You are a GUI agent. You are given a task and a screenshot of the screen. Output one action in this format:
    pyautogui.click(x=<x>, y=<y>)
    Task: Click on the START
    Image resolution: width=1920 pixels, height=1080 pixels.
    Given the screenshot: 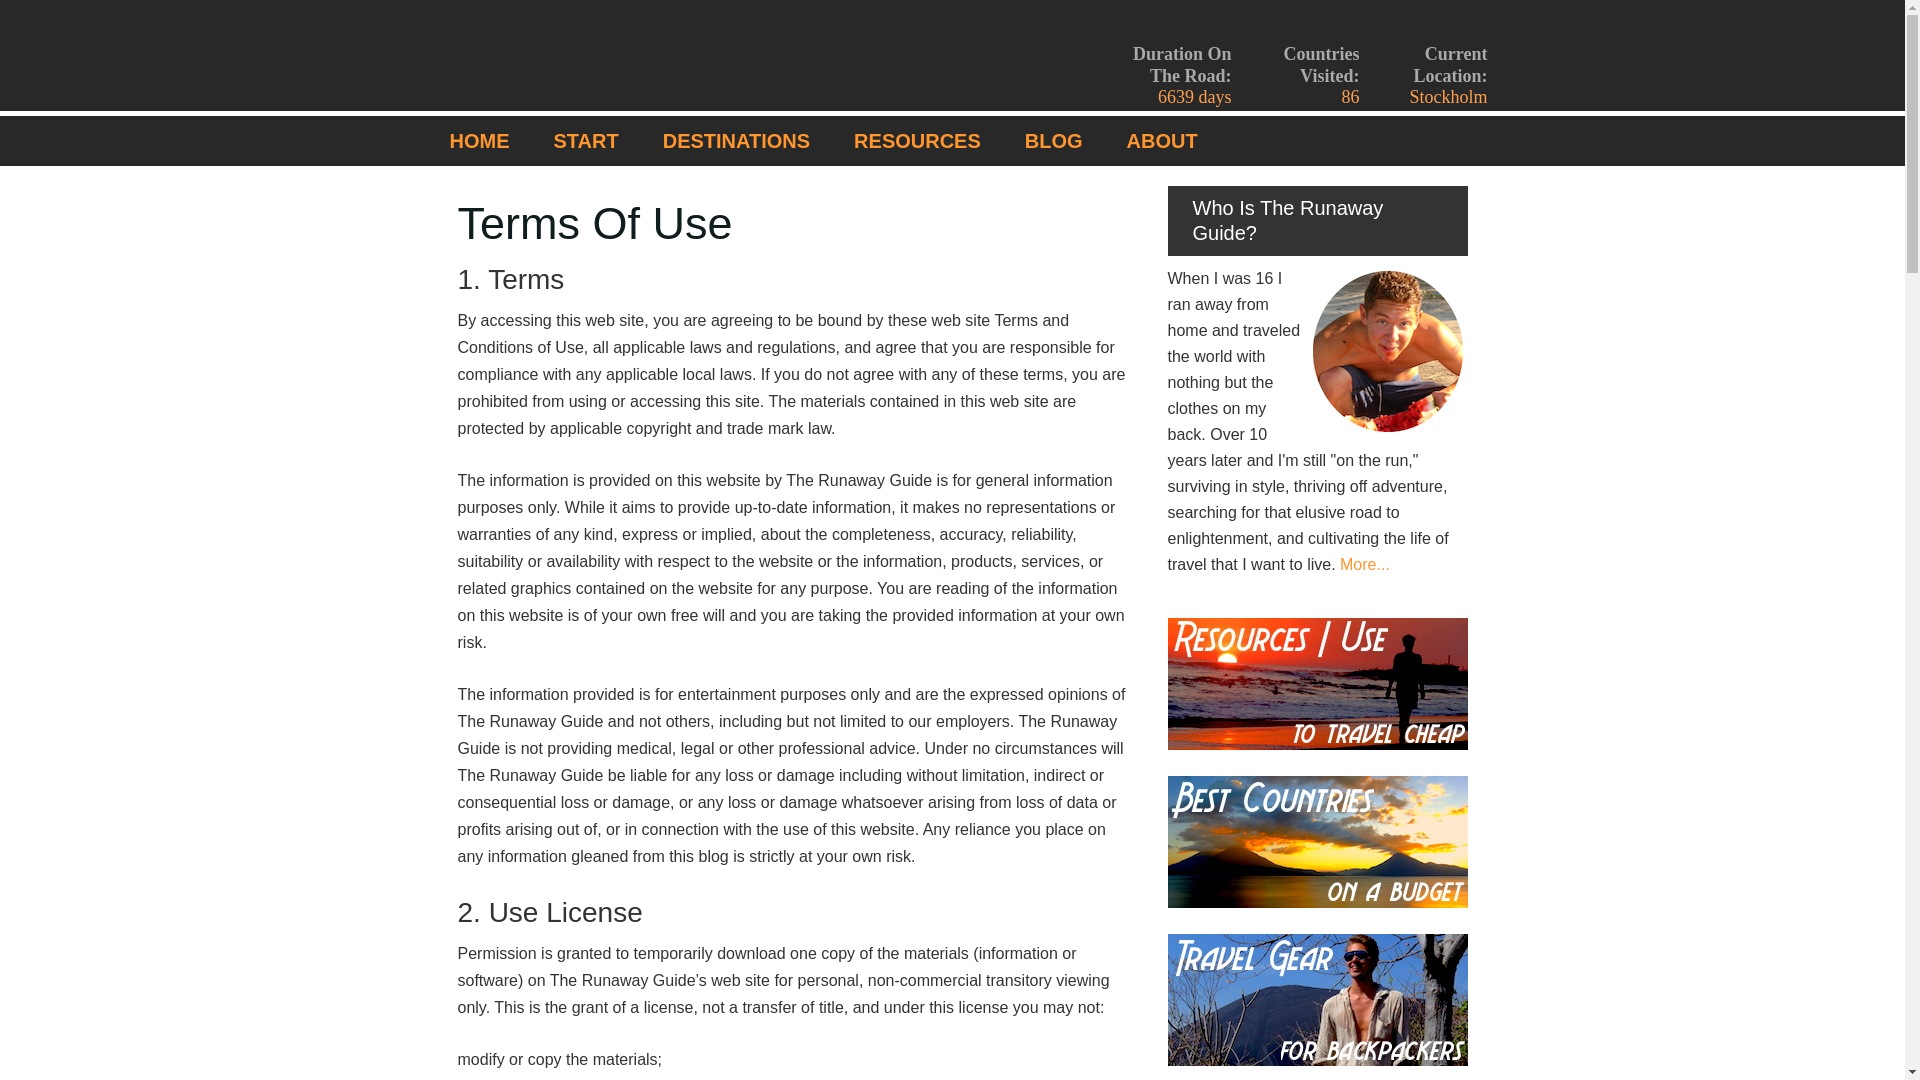 What is the action you would take?
    pyautogui.click(x=586, y=140)
    